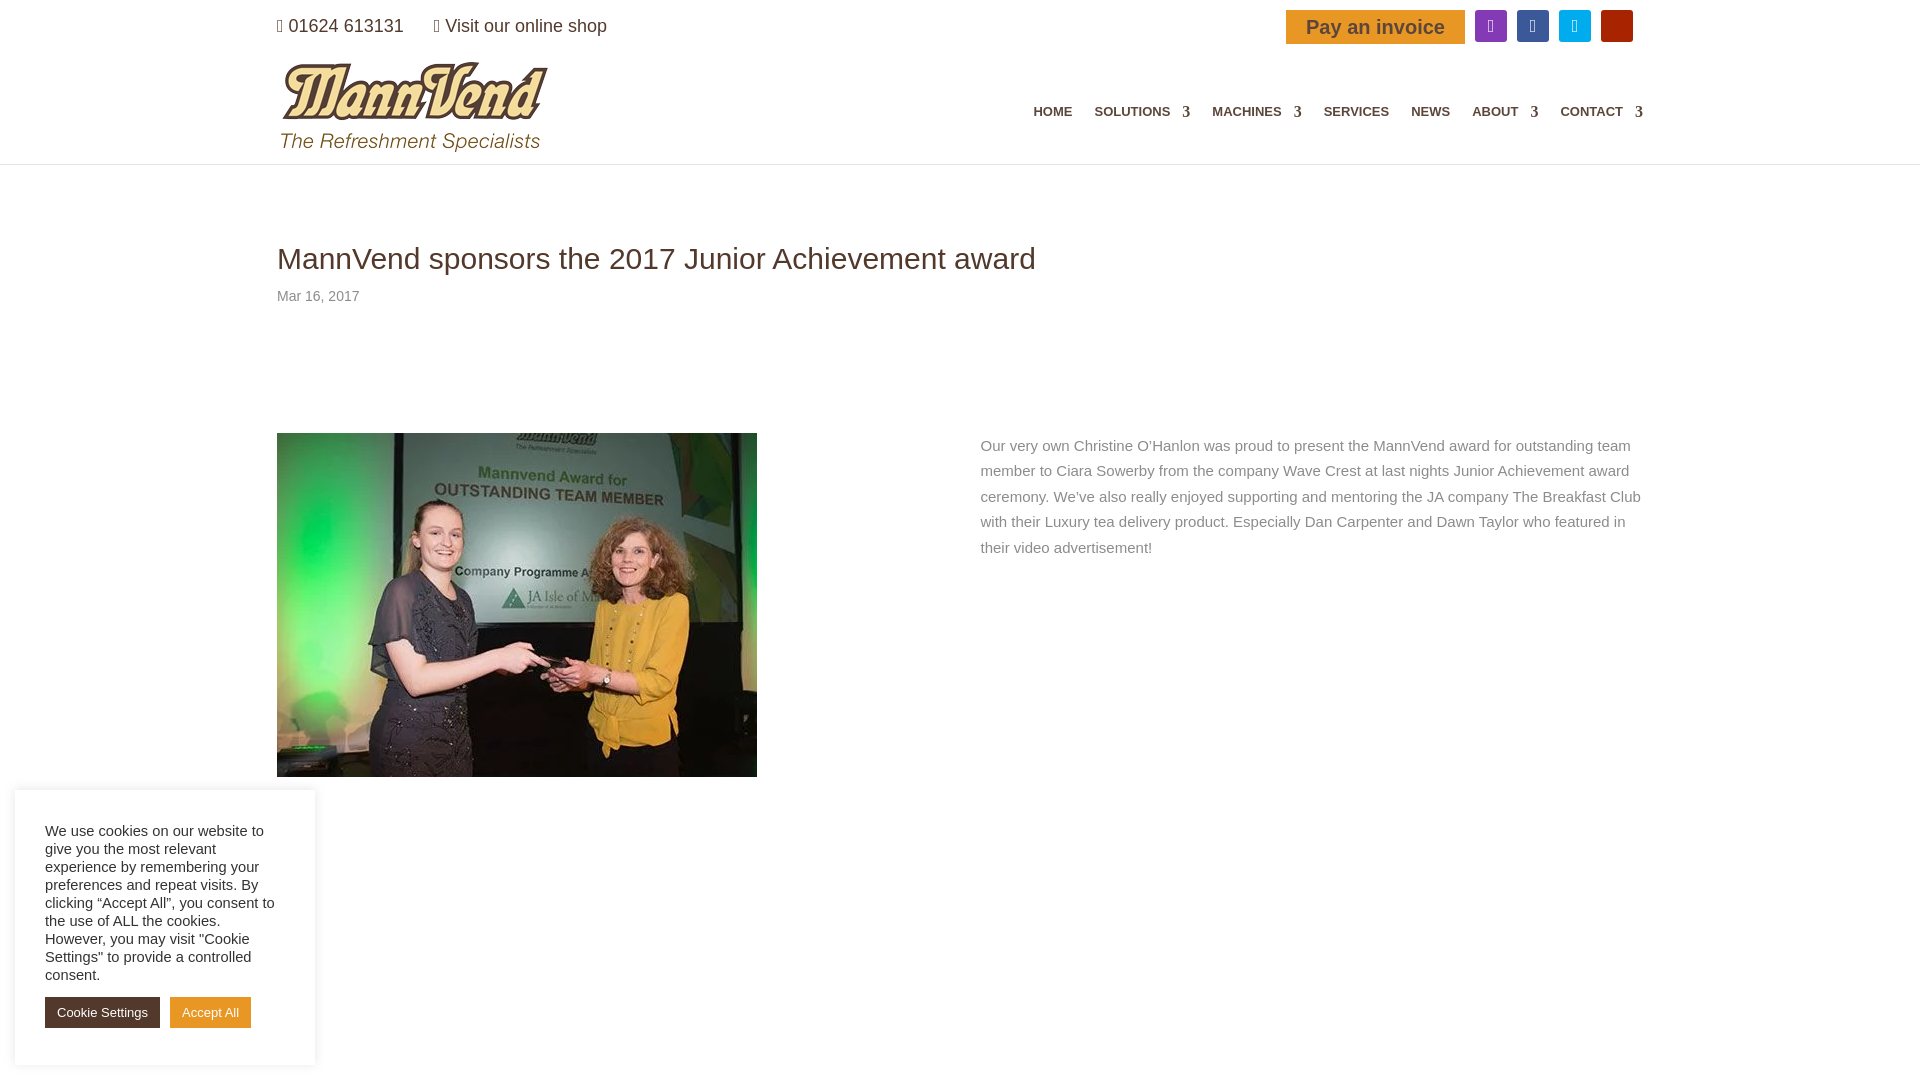 The width and height of the screenshot is (1920, 1080). I want to click on Visit our online shop, so click(520, 26).